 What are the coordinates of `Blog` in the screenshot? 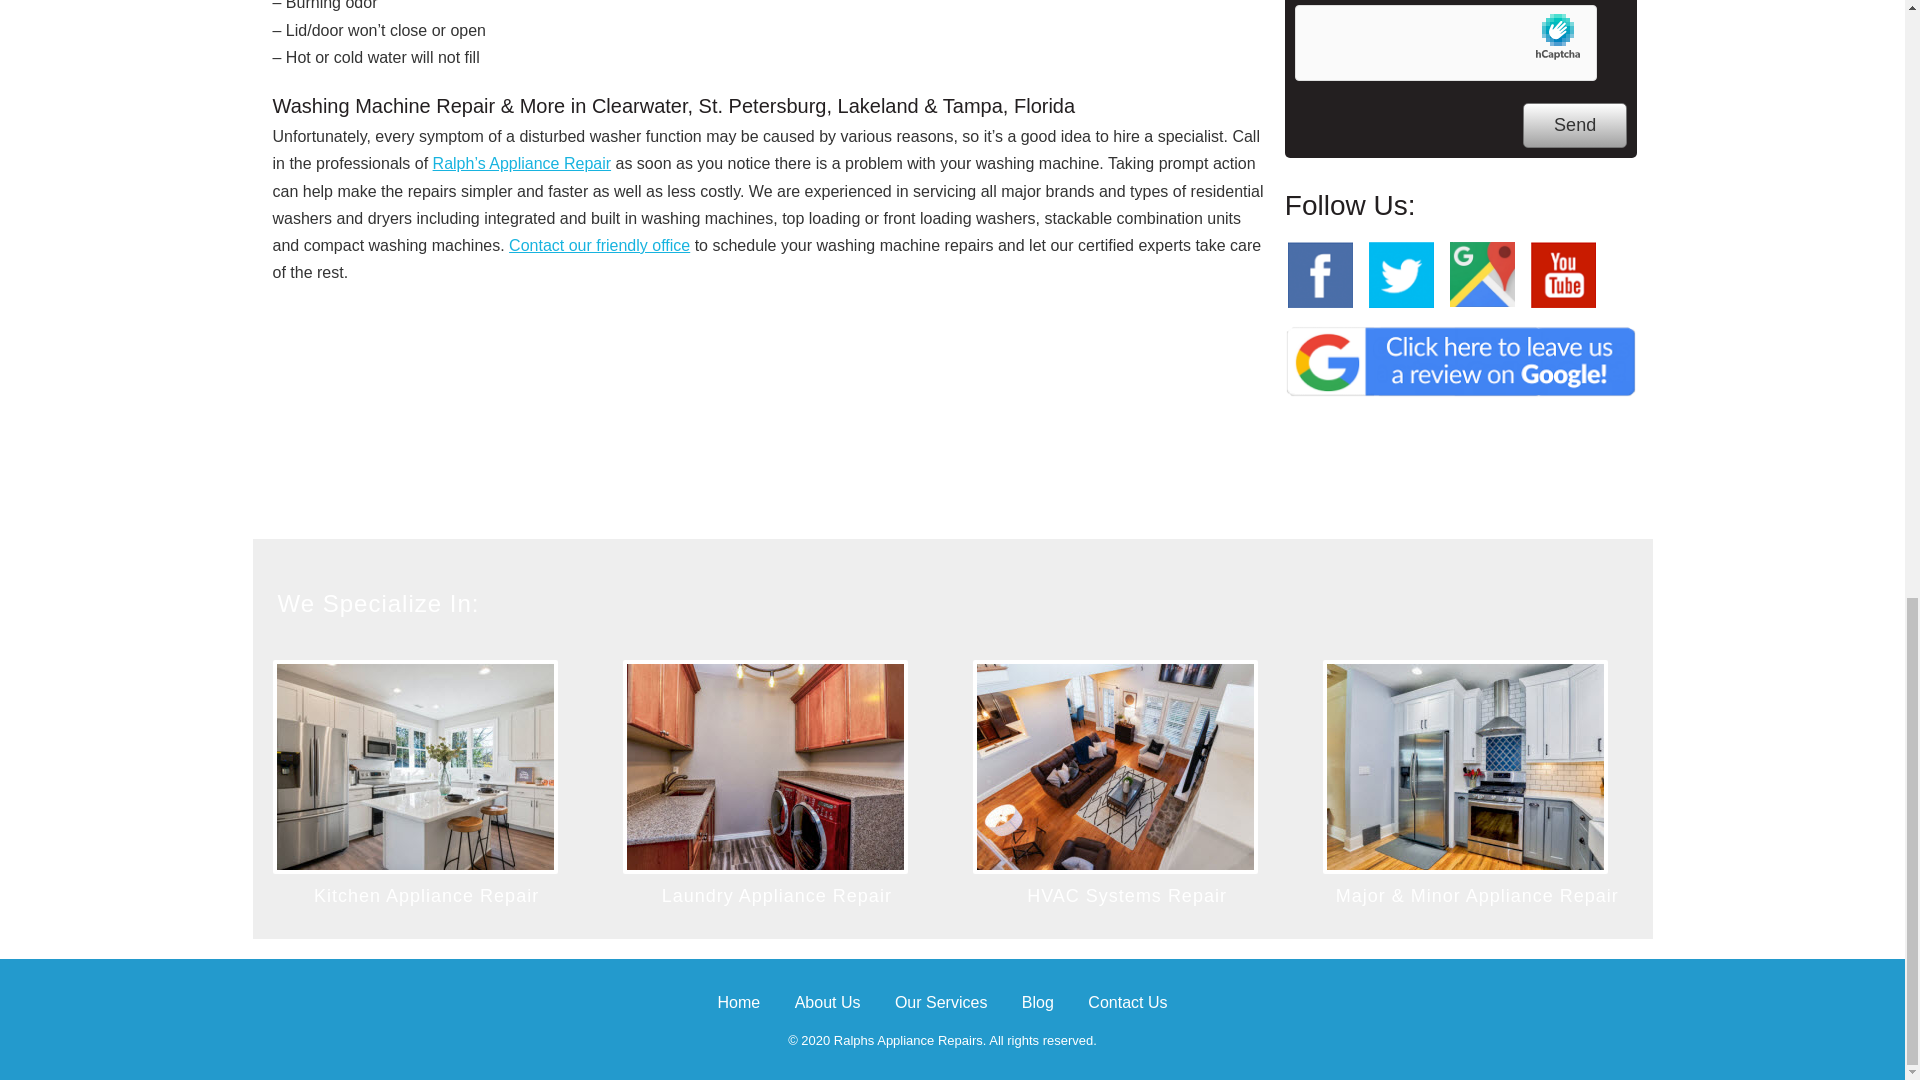 It's located at (1038, 1002).